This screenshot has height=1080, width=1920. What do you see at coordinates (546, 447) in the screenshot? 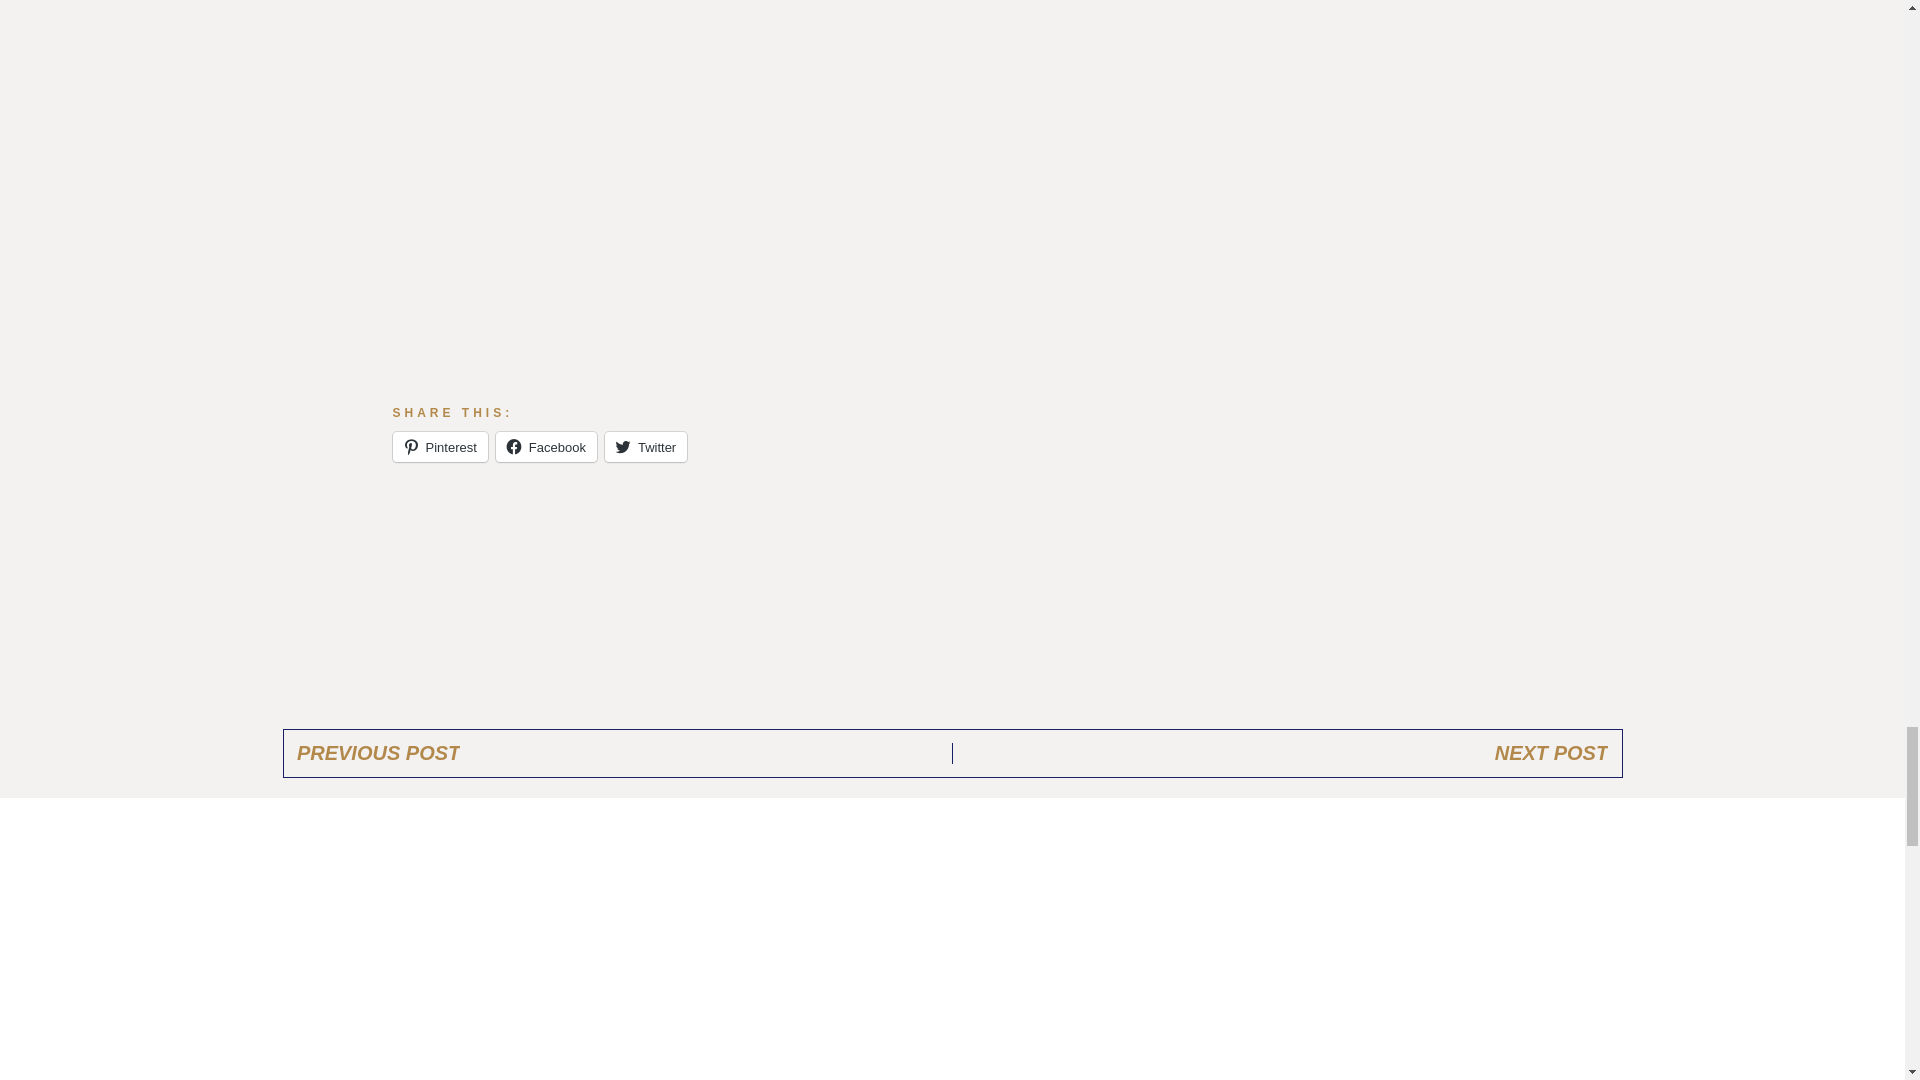
I see `Facebook` at bounding box center [546, 447].